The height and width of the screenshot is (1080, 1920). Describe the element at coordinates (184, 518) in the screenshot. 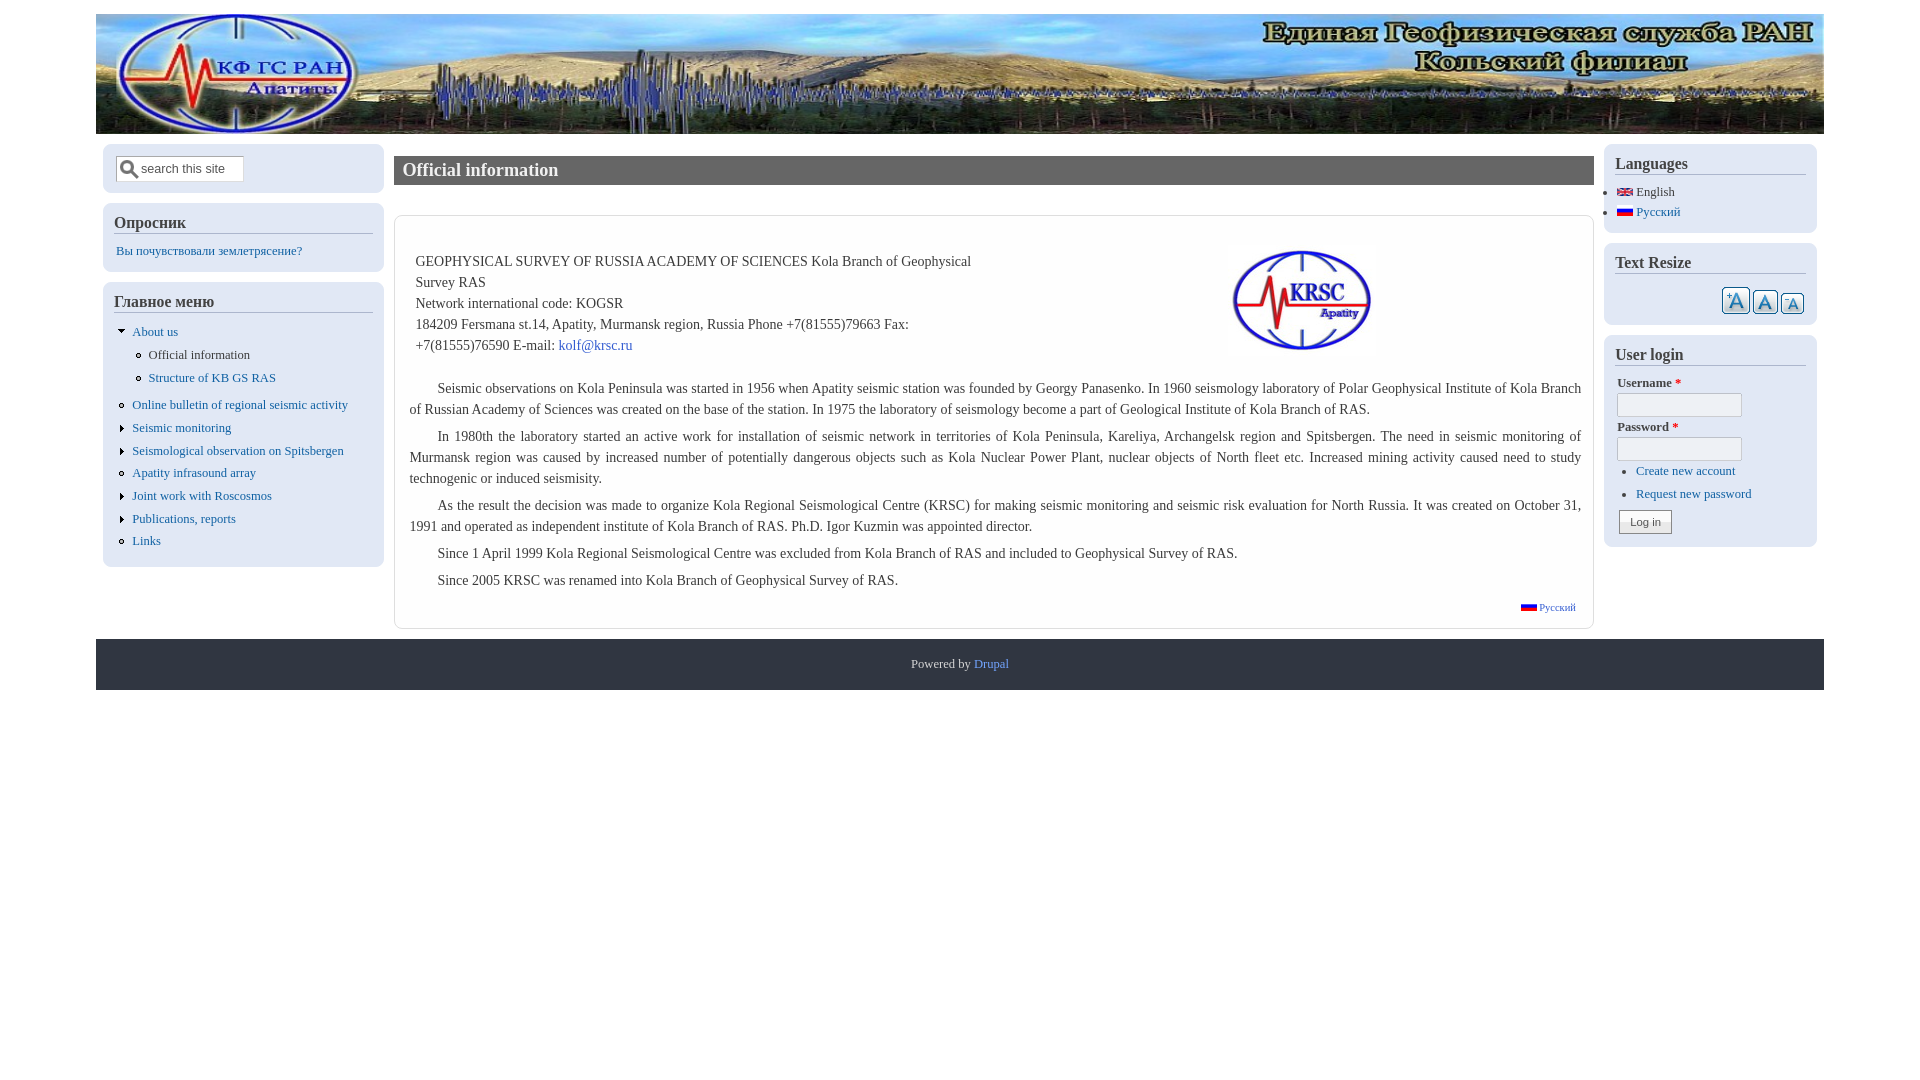

I see `Publications, reports` at that location.